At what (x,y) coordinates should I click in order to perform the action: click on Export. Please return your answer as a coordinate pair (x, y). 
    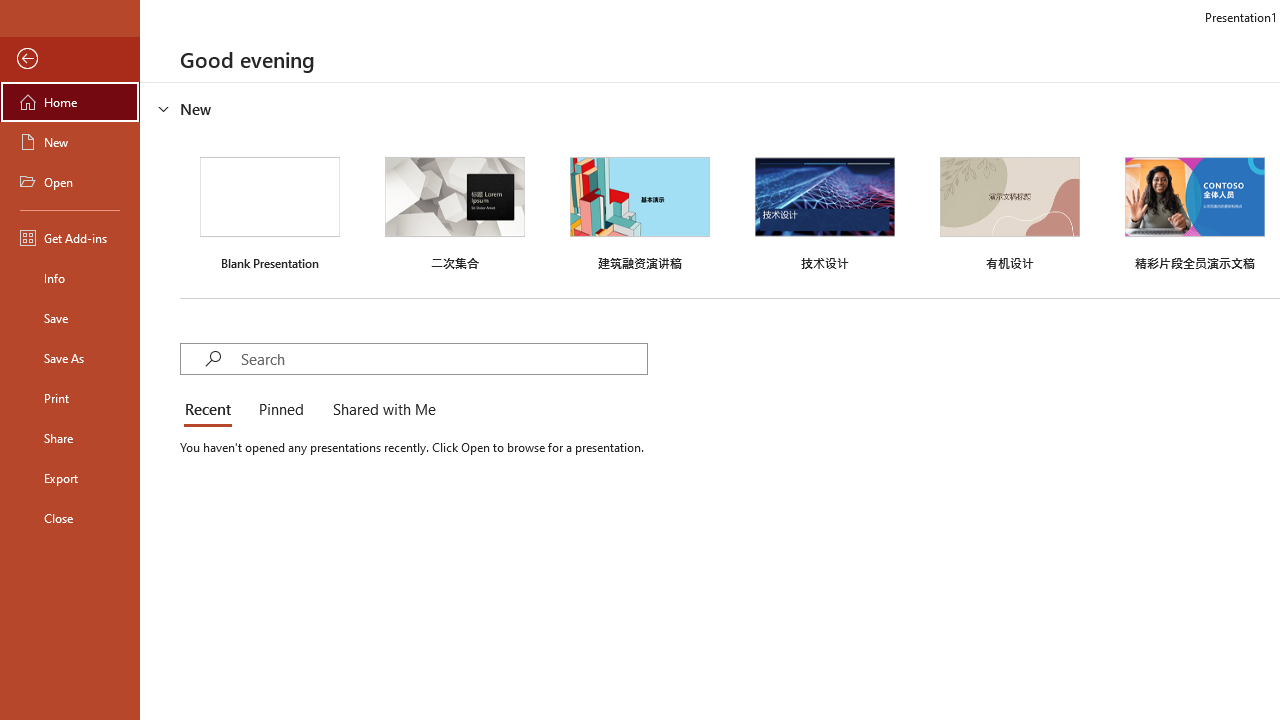
    Looking at the image, I should click on (70, 478).